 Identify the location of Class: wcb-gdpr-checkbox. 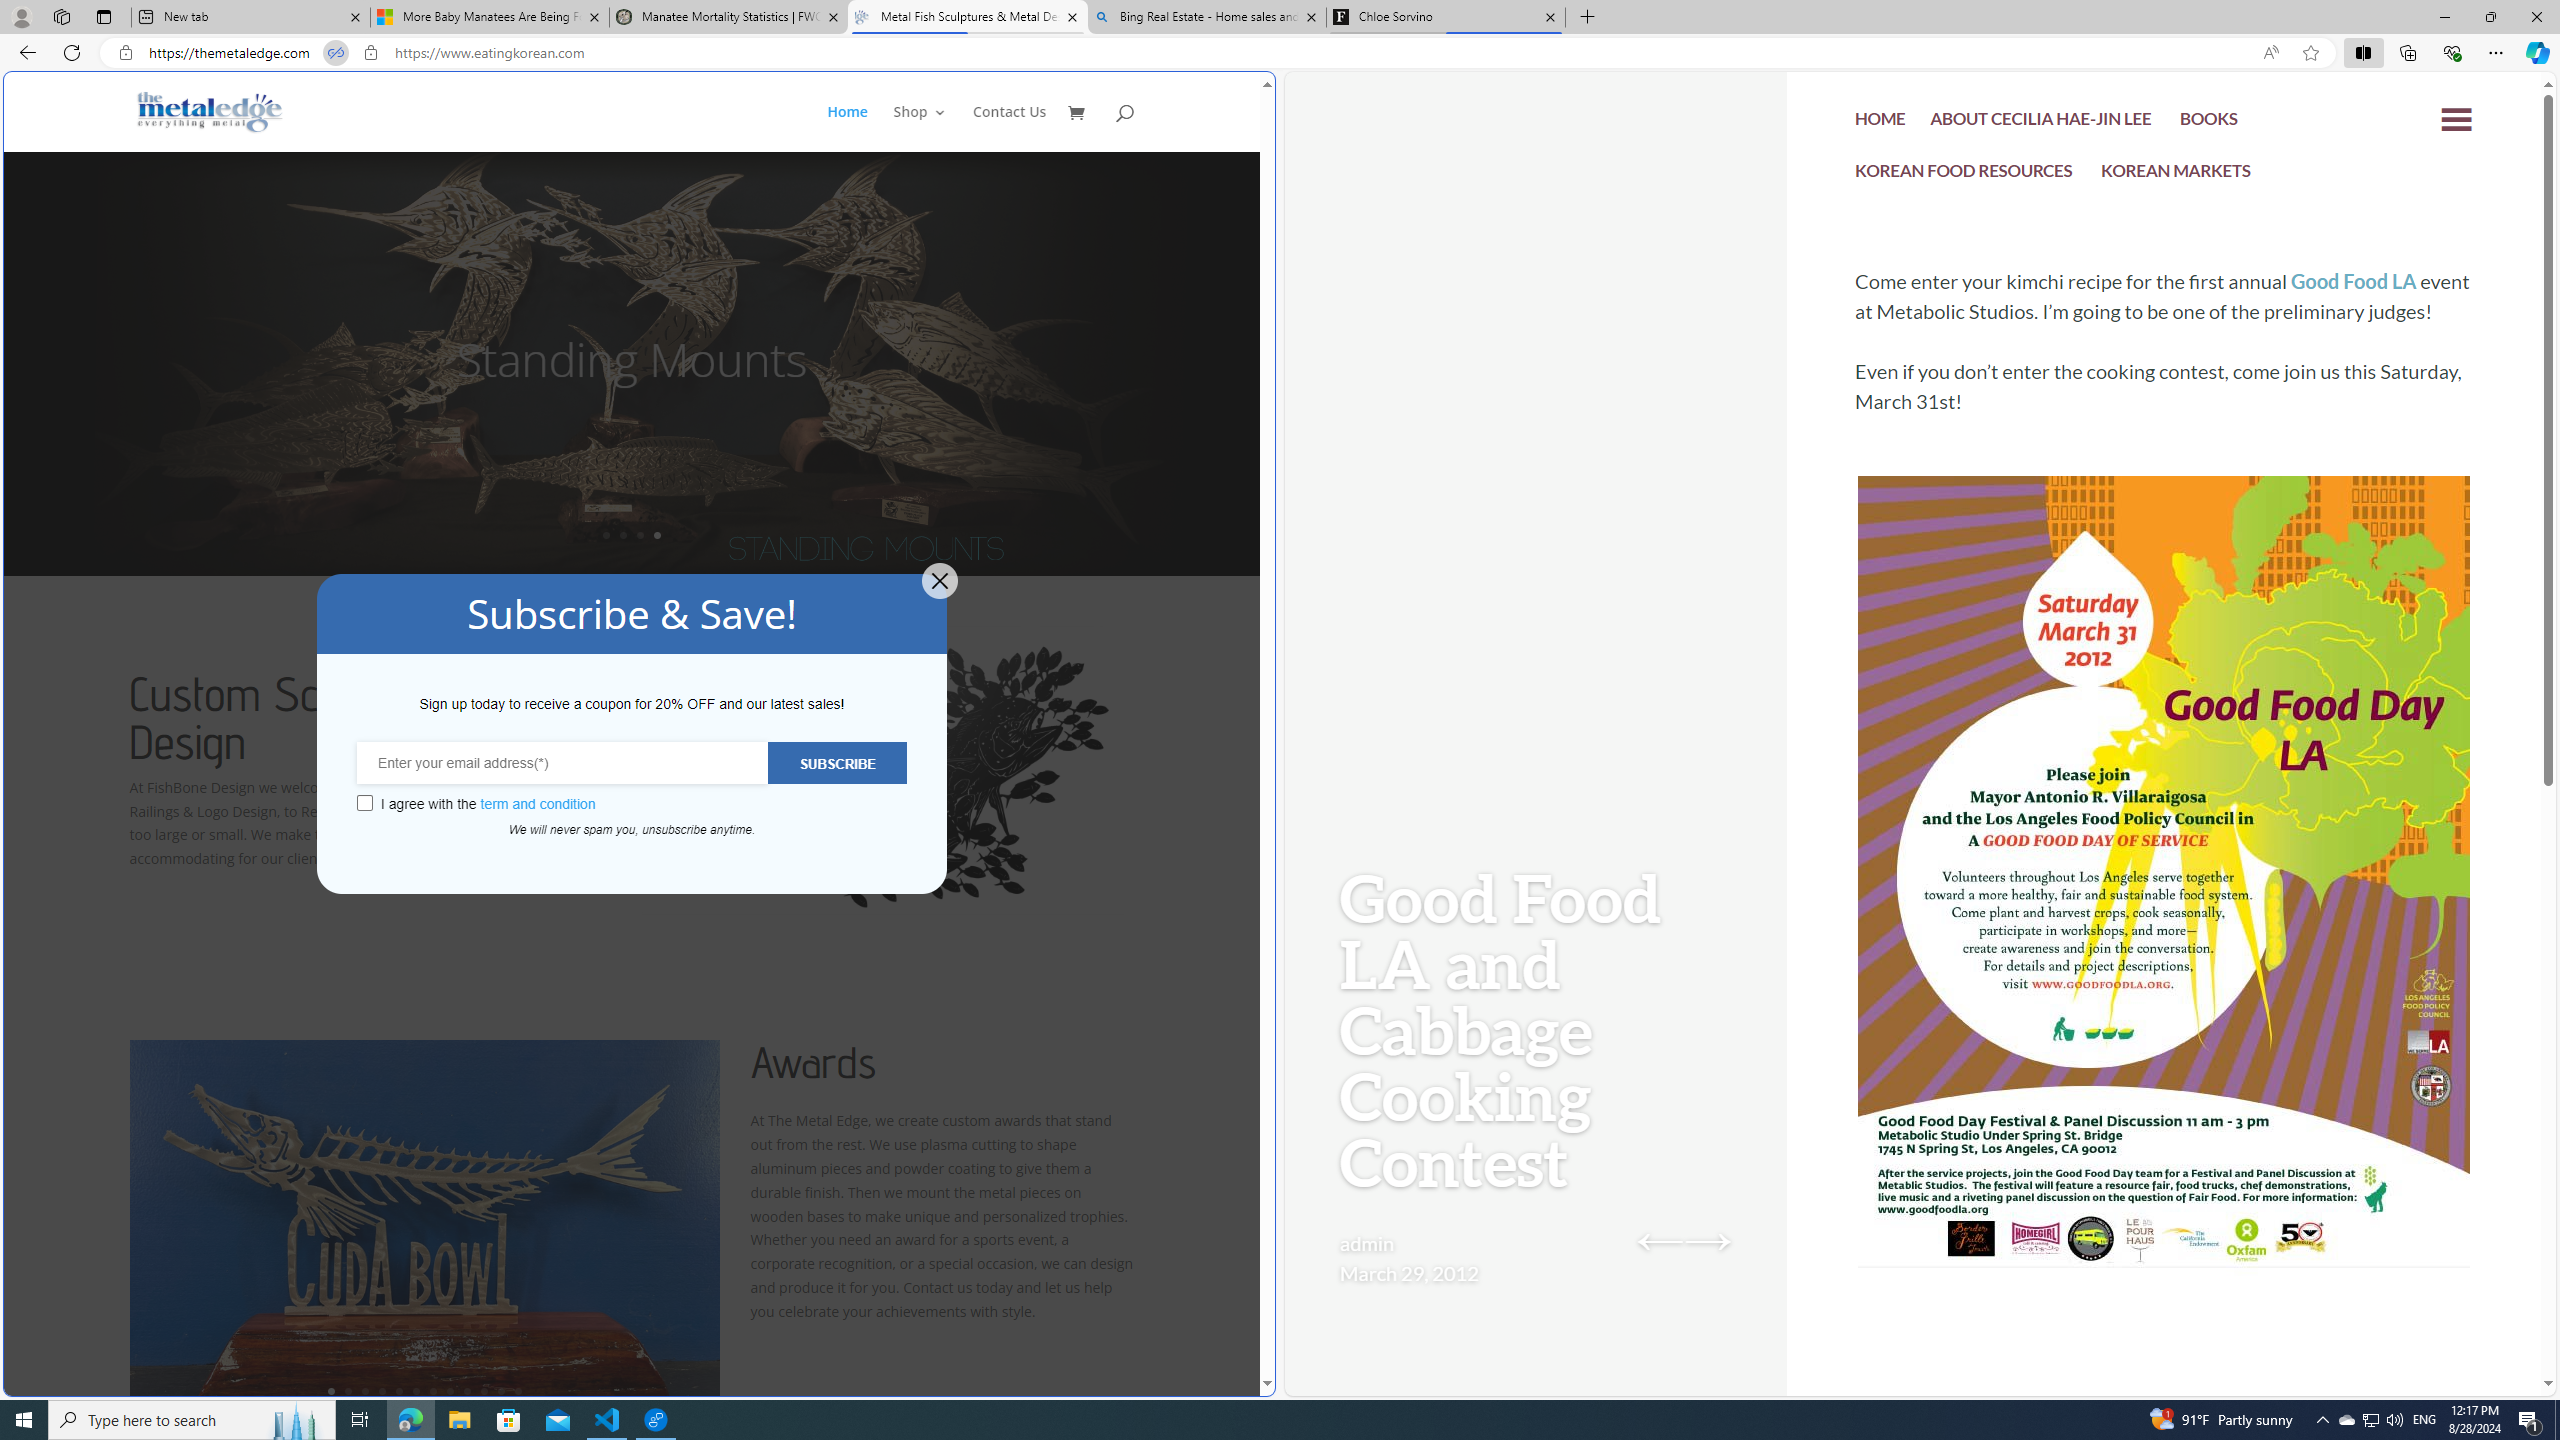
(364, 803).